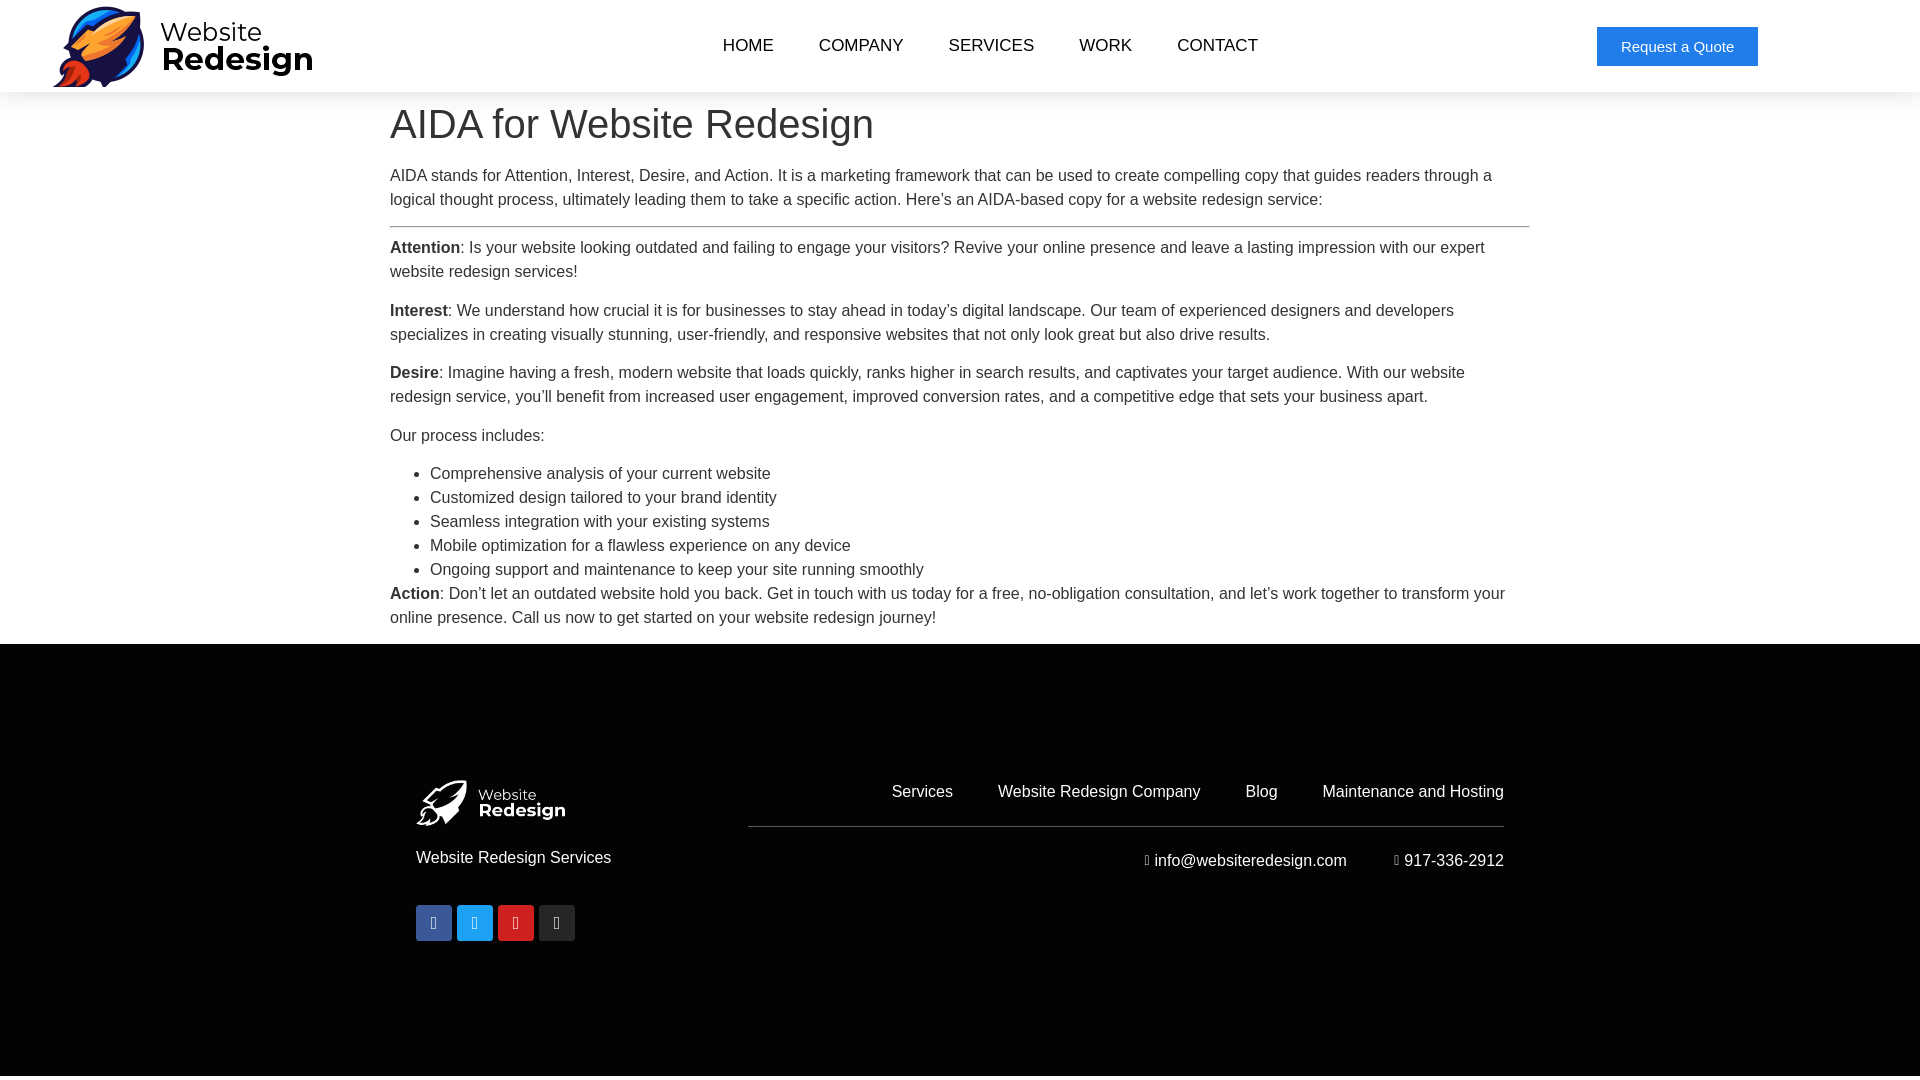 This screenshot has width=1920, height=1080. Describe the element at coordinates (1442, 860) in the screenshot. I see `917-336-2912` at that location.